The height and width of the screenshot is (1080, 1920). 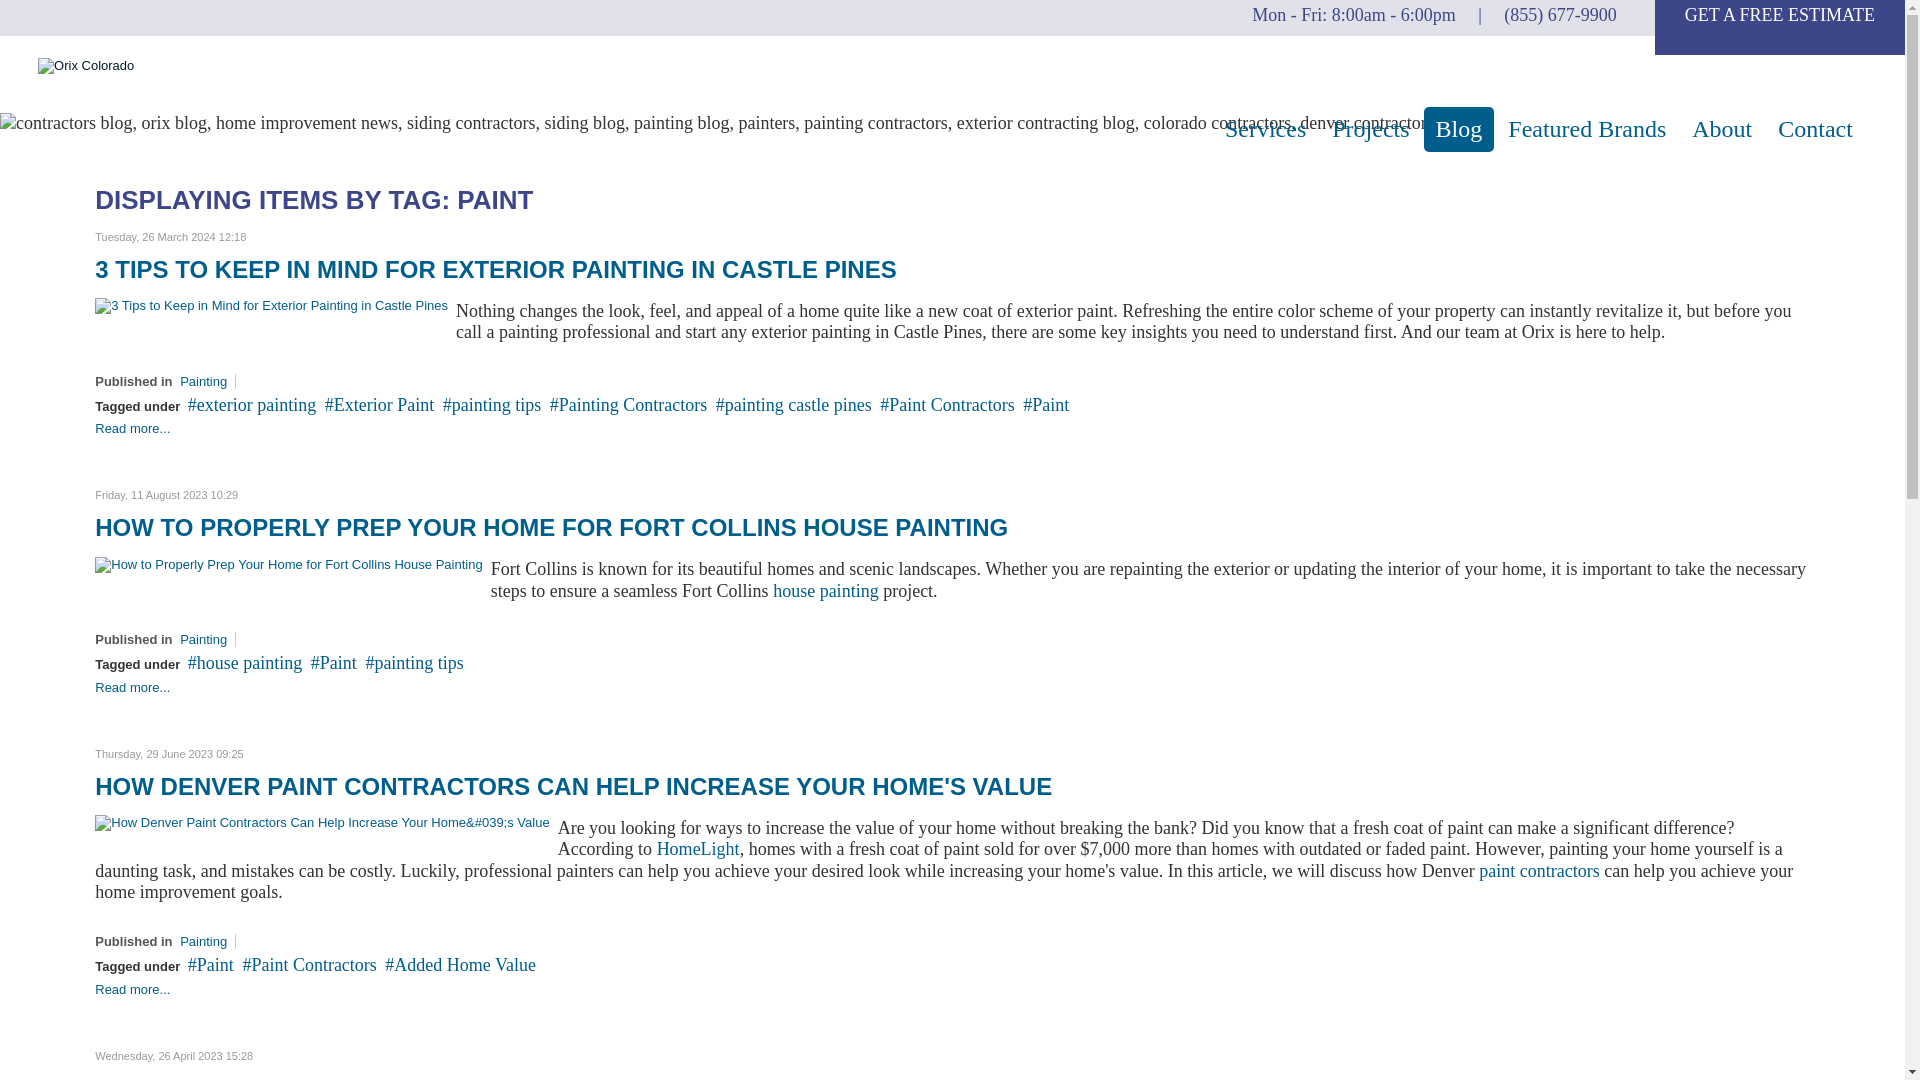 I want to click on Exterior Paint, so click(x=378, y=404).